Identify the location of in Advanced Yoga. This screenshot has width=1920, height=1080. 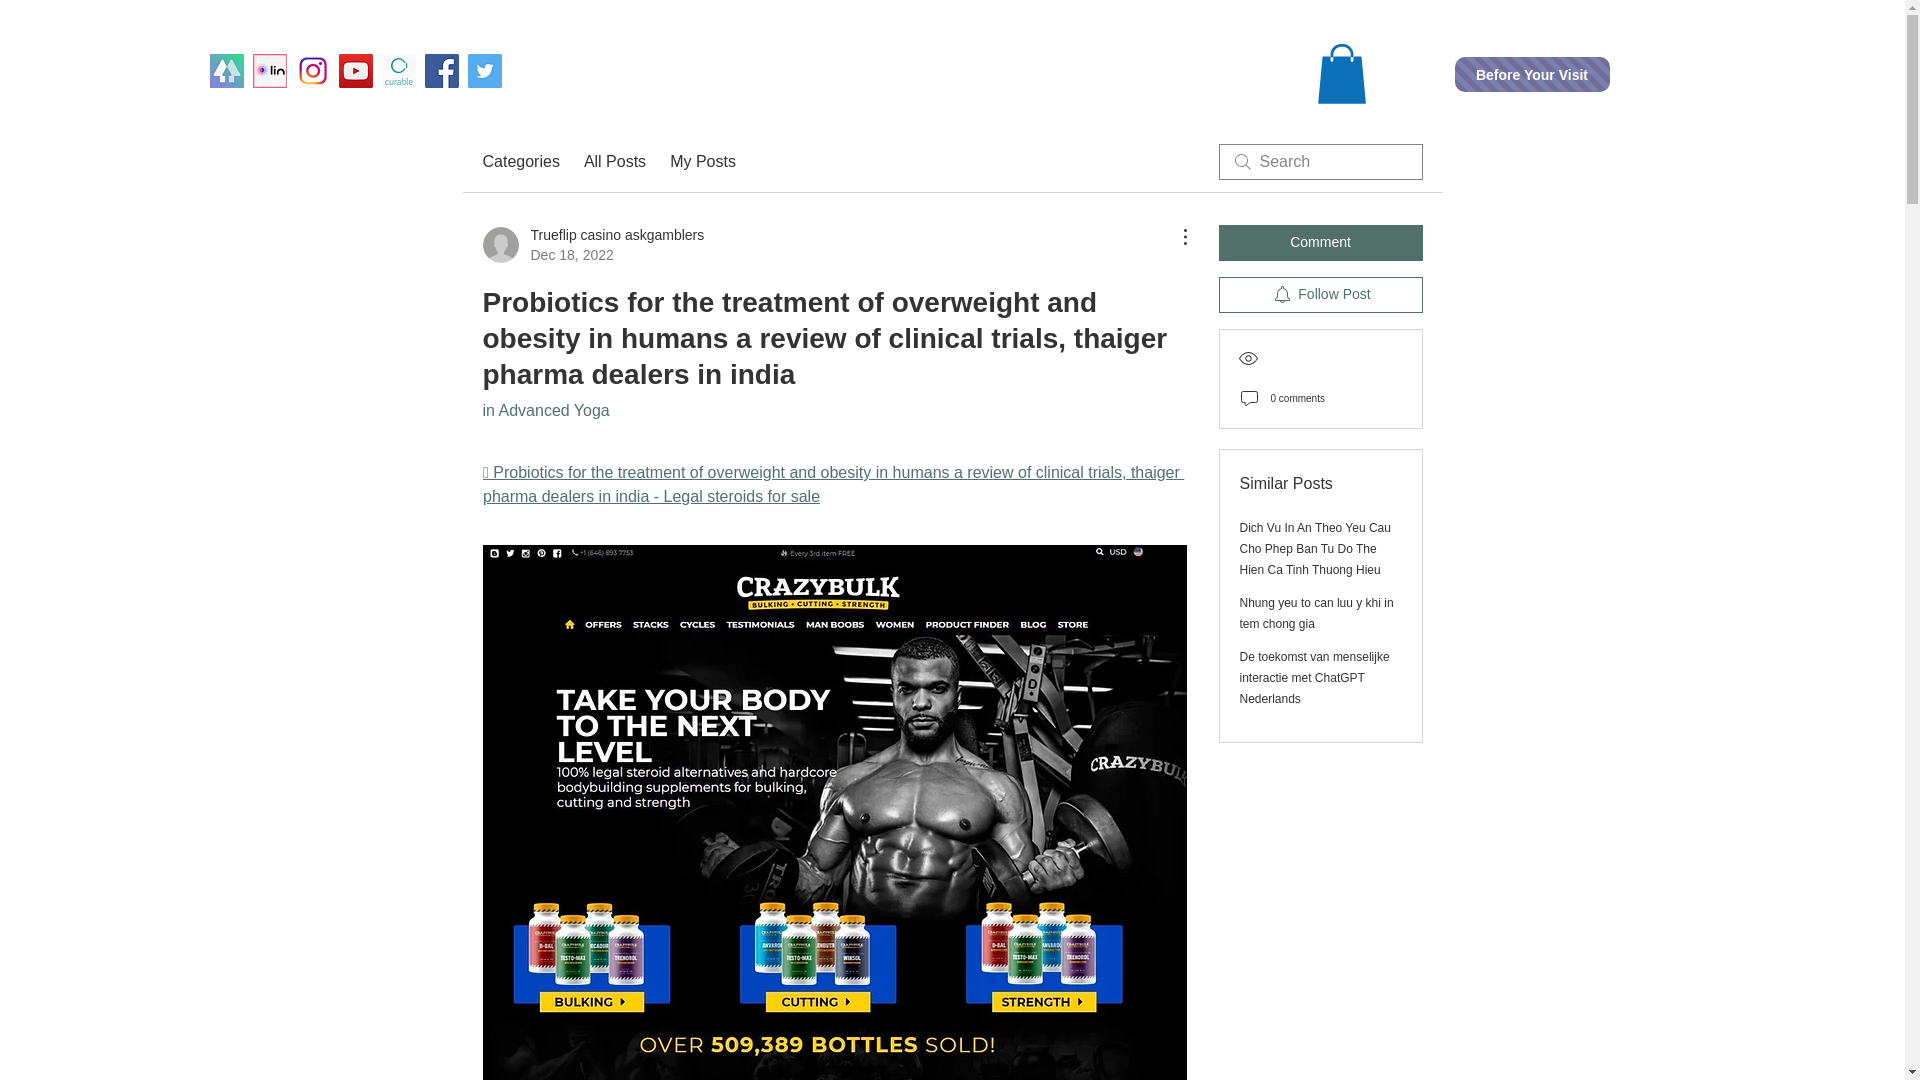
(544, 410).